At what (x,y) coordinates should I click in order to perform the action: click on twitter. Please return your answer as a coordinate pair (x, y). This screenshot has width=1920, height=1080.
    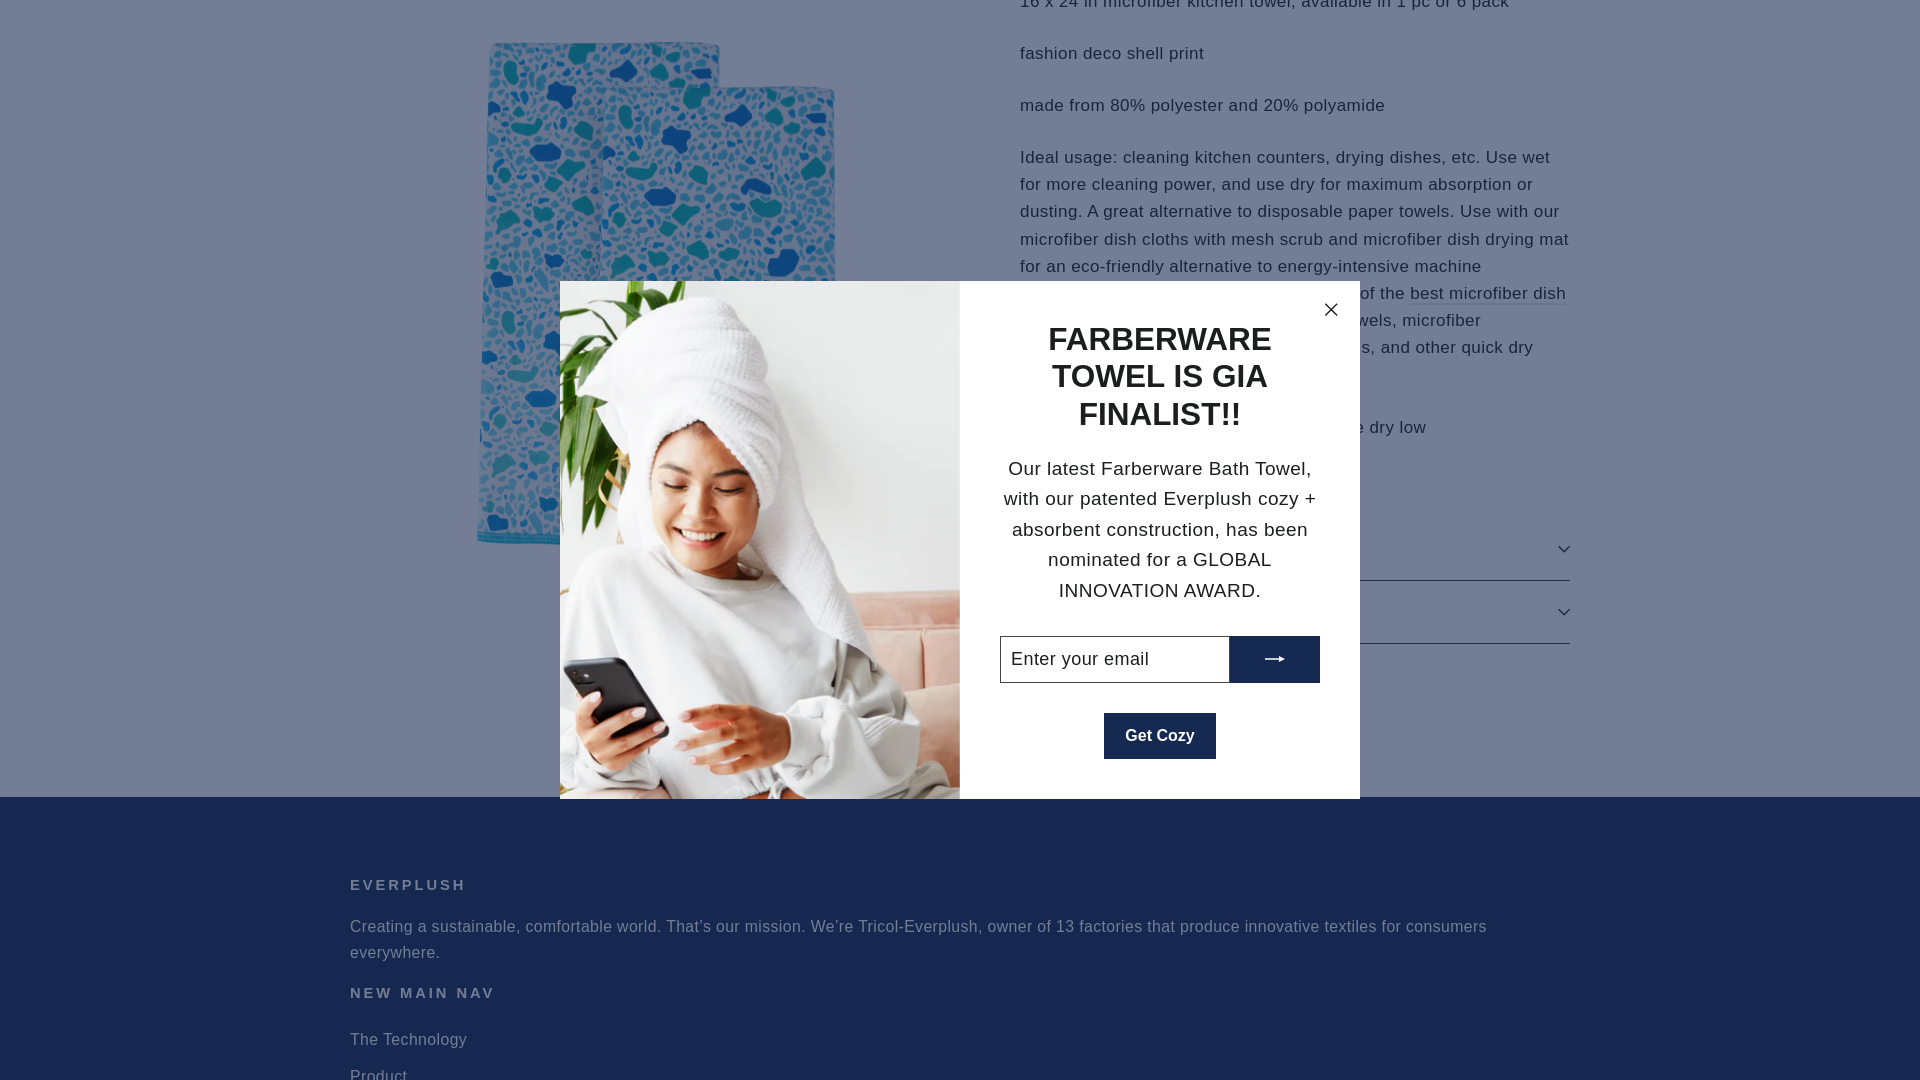
    Looking at the image, I should click on (1132, 699).